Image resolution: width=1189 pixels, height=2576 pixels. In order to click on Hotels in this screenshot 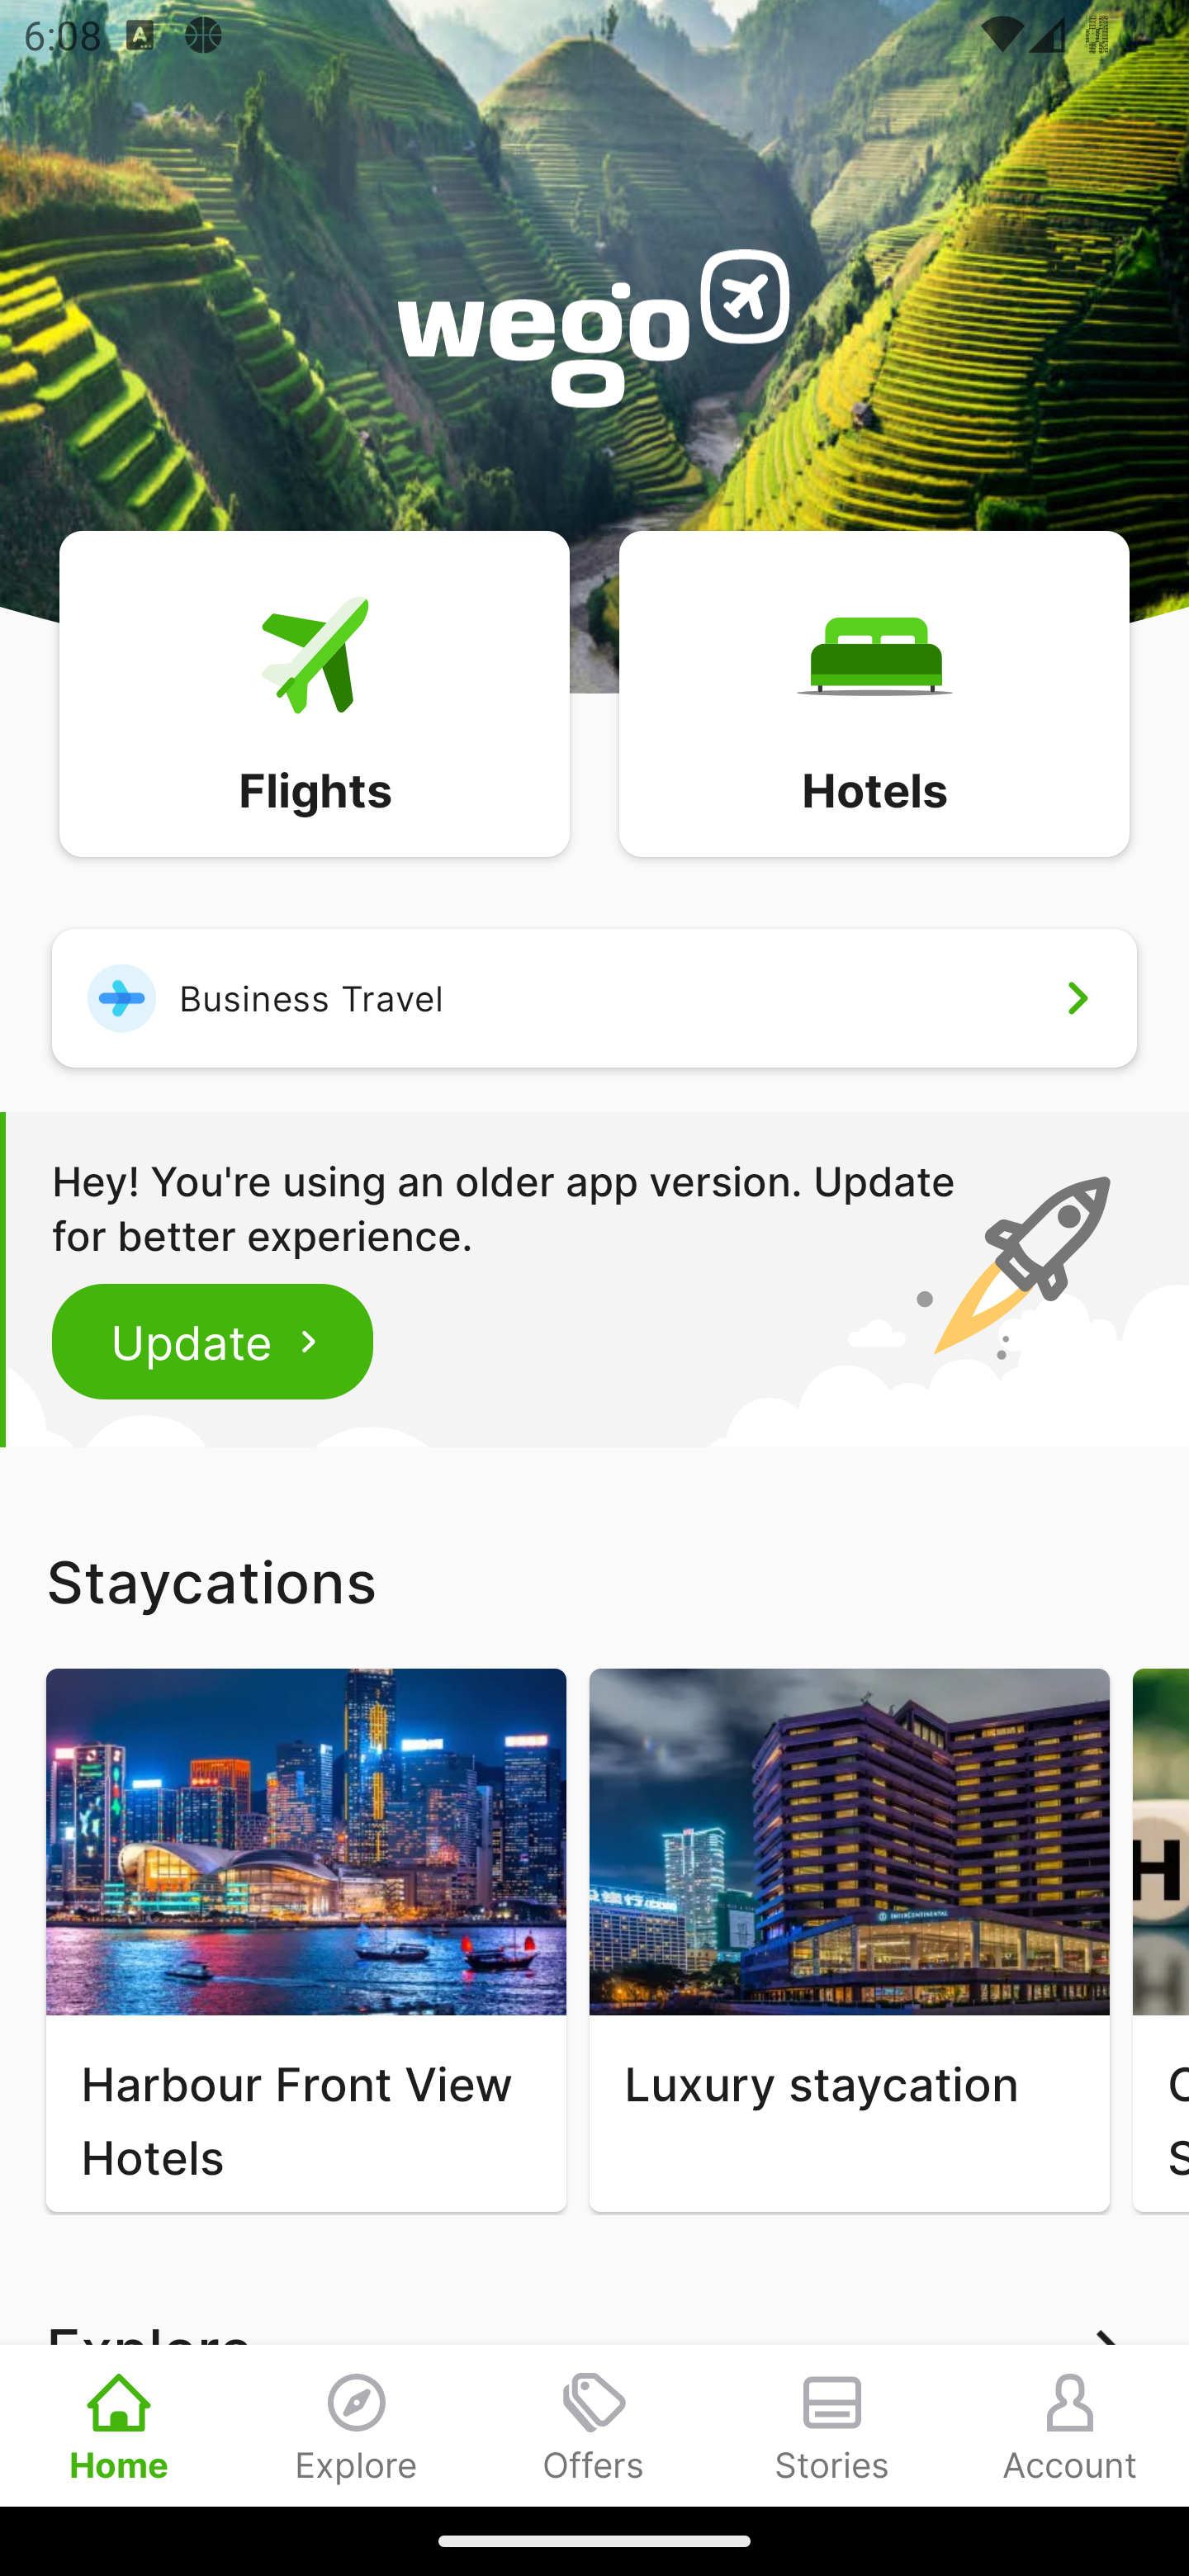, I will do `click(874, 692)`.